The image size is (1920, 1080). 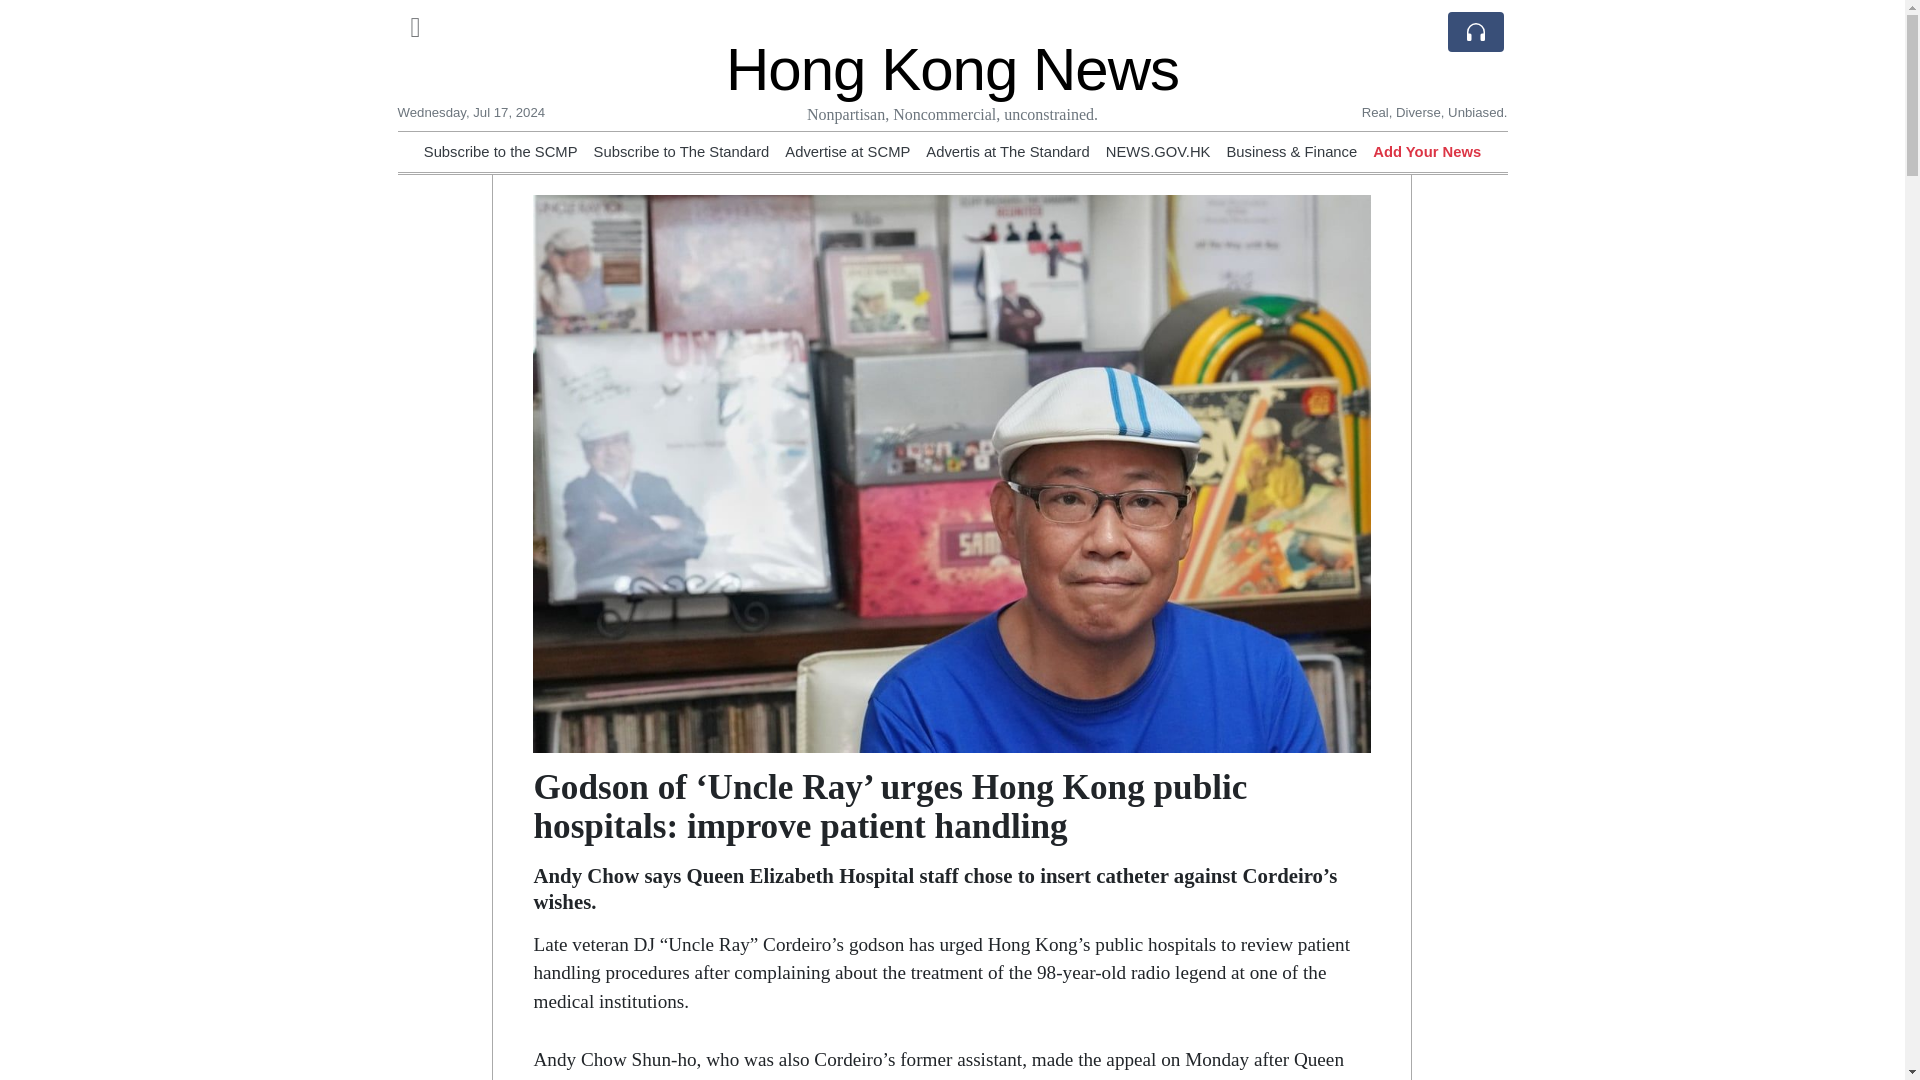 I want to click on NEWS.GOV.HK, so click(x=1158, y=151).